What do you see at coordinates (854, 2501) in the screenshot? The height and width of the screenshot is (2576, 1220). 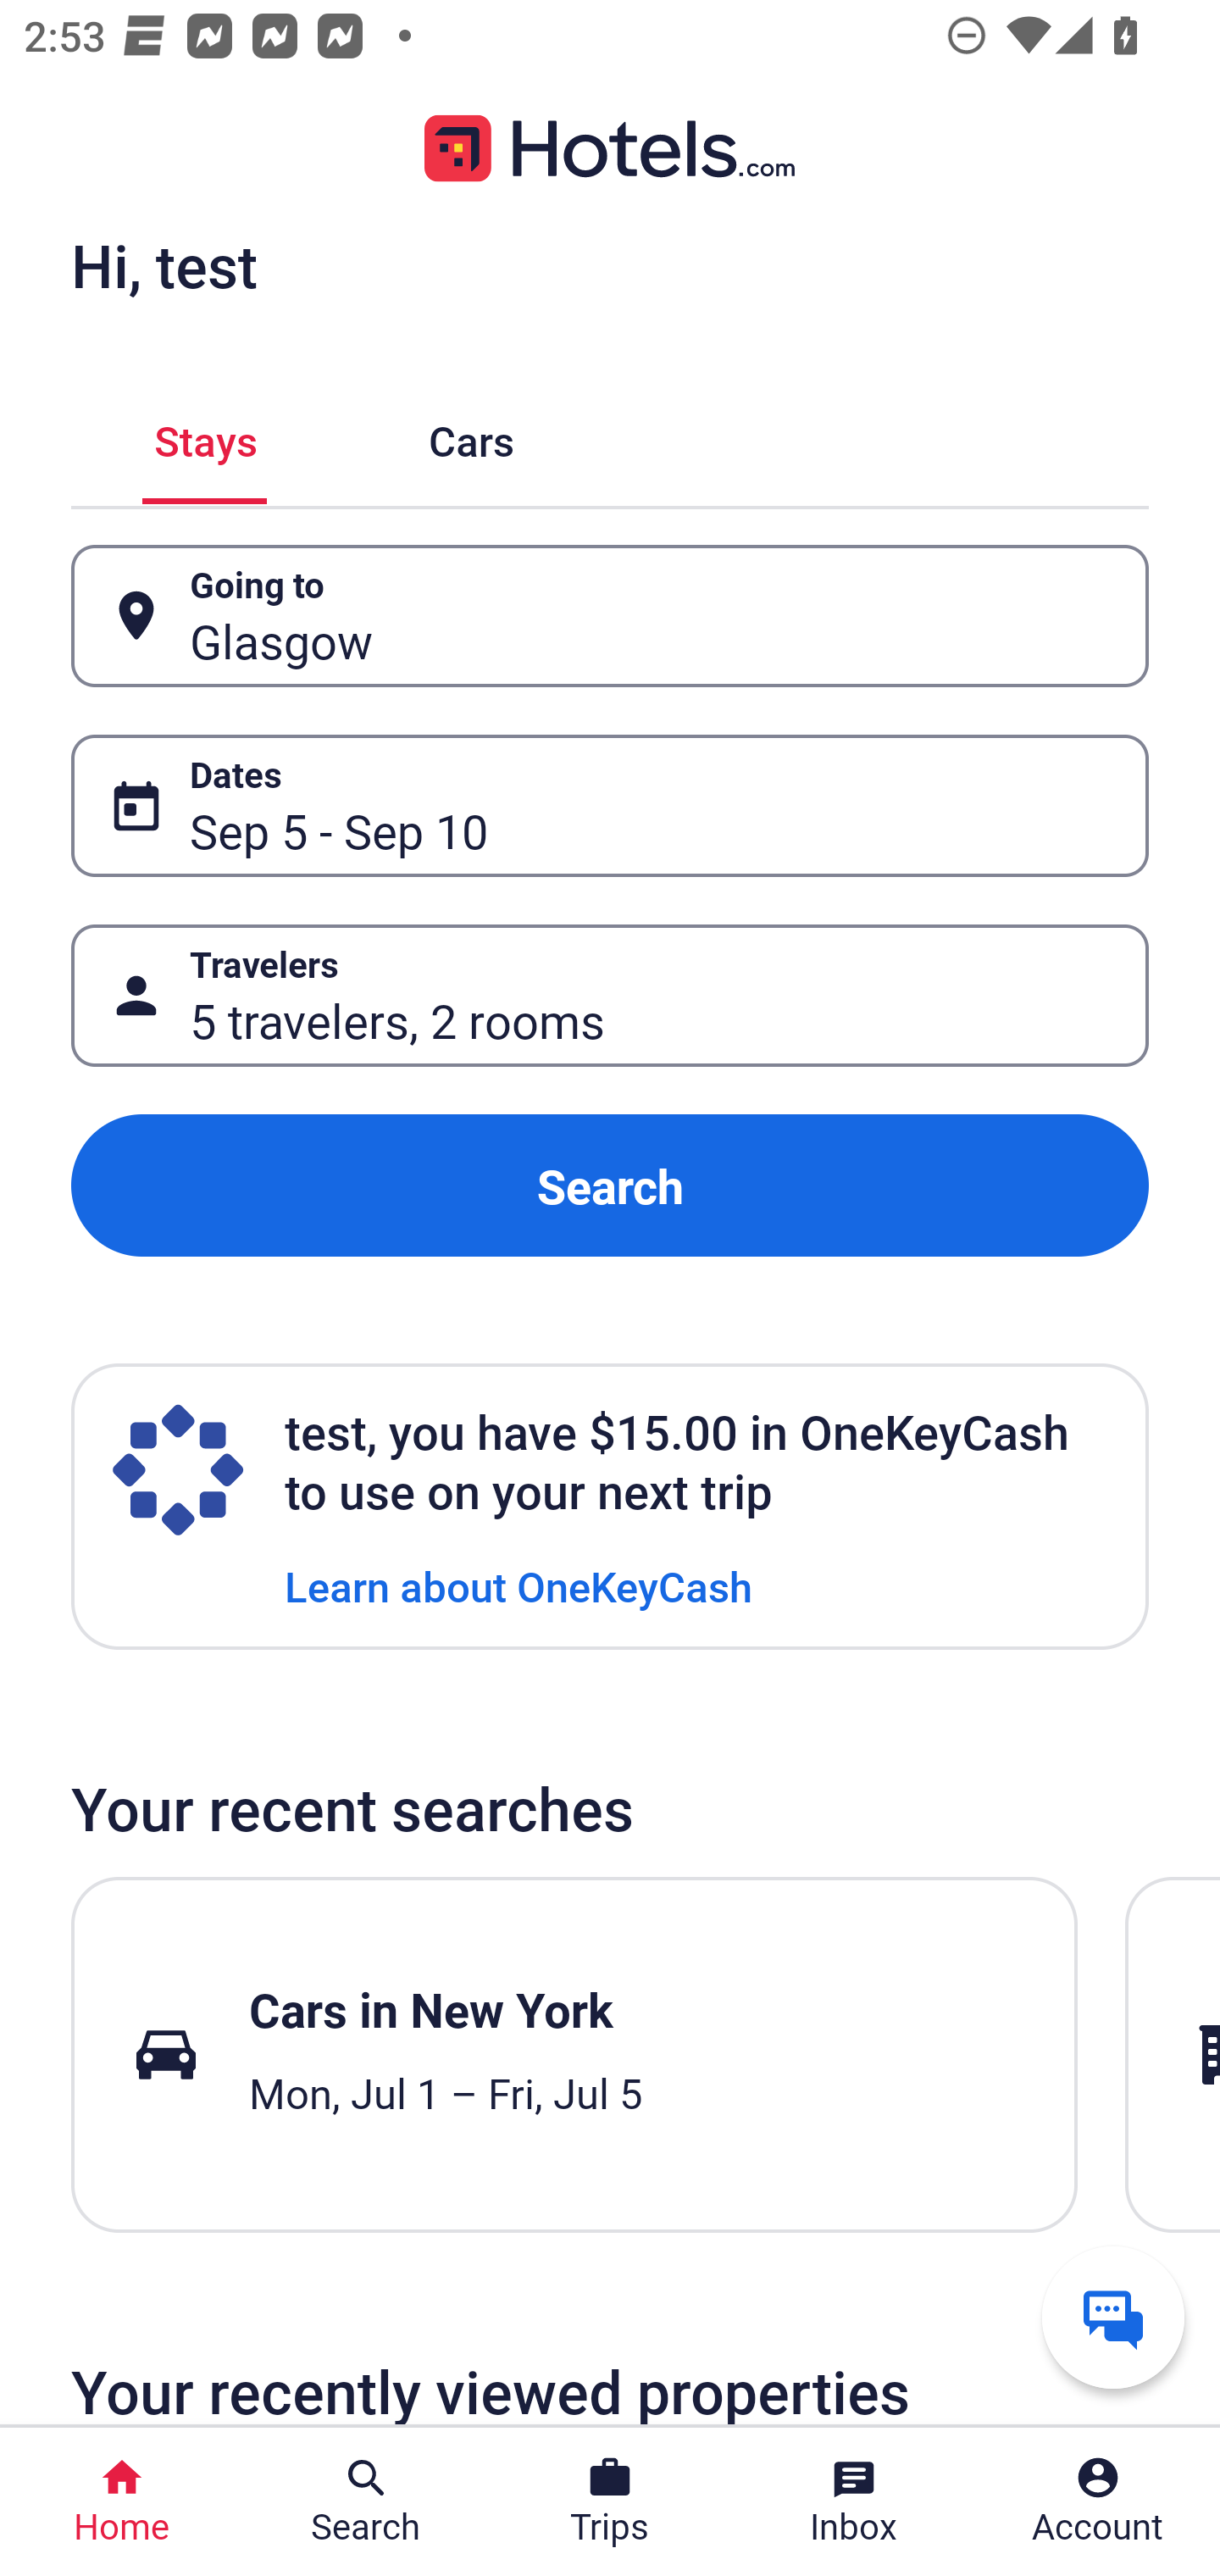 I see `Inbox Inbox Button` at bounding box center [854, 2501].